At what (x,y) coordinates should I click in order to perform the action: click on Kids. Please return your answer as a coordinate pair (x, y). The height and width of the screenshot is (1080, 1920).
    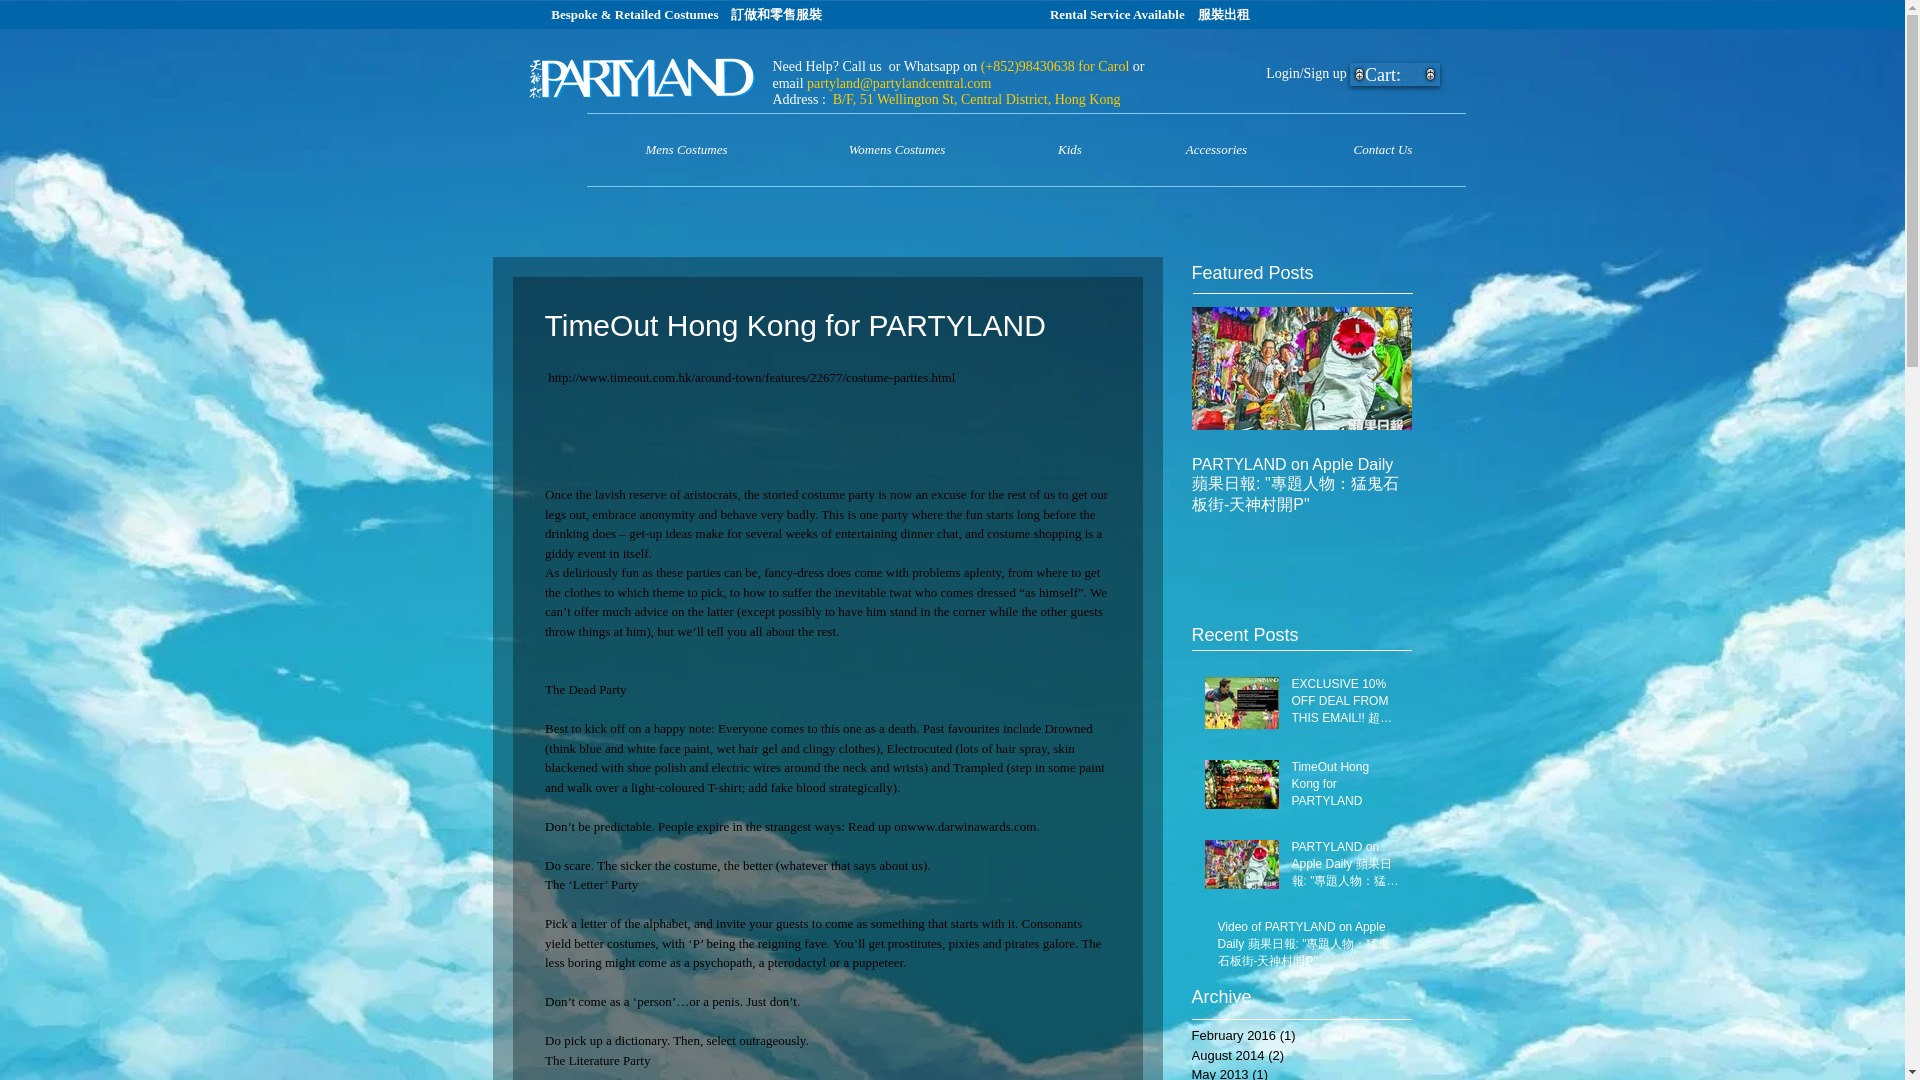
    Looking at the image, I should click on (1070, 150).